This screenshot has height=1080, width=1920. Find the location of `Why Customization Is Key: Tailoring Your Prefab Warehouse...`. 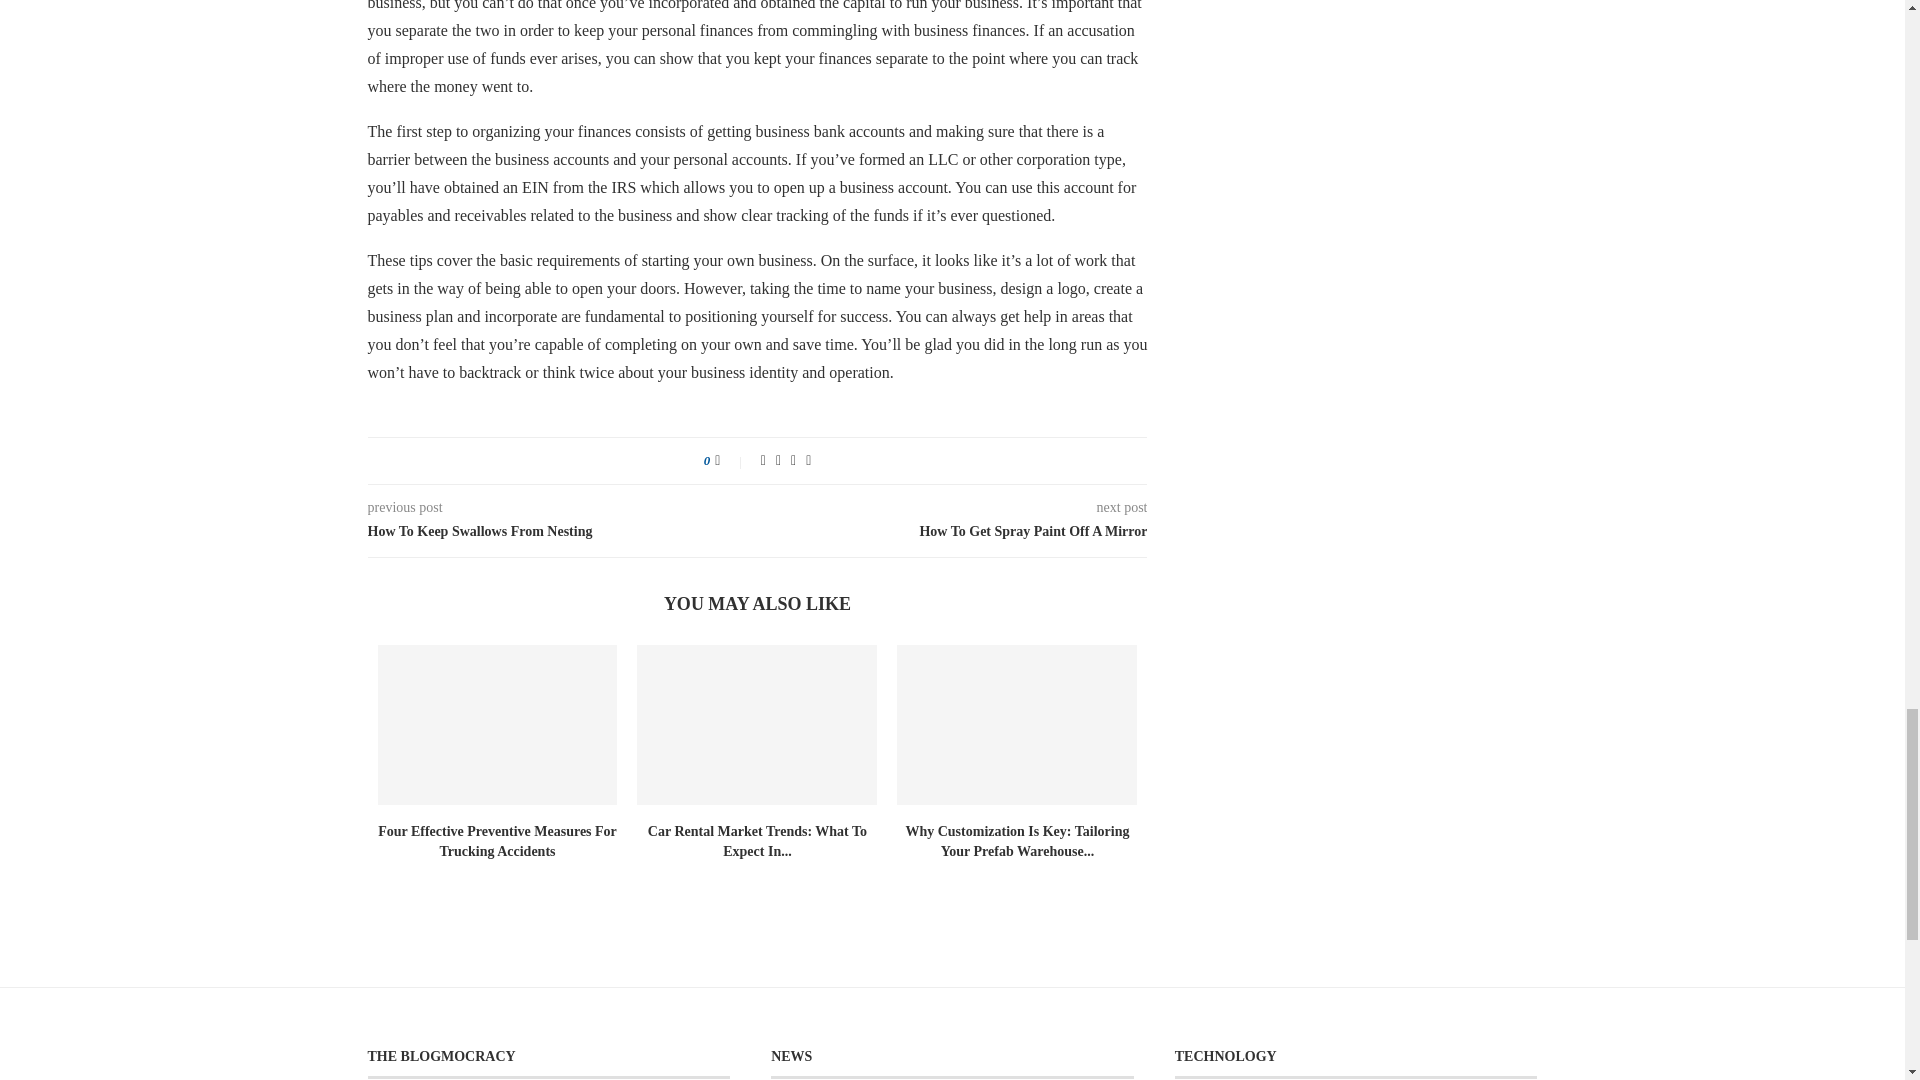

Why Customization Is Key: Tailoring Your Prefab Warehouse... is located at coordinates (1016, 841).